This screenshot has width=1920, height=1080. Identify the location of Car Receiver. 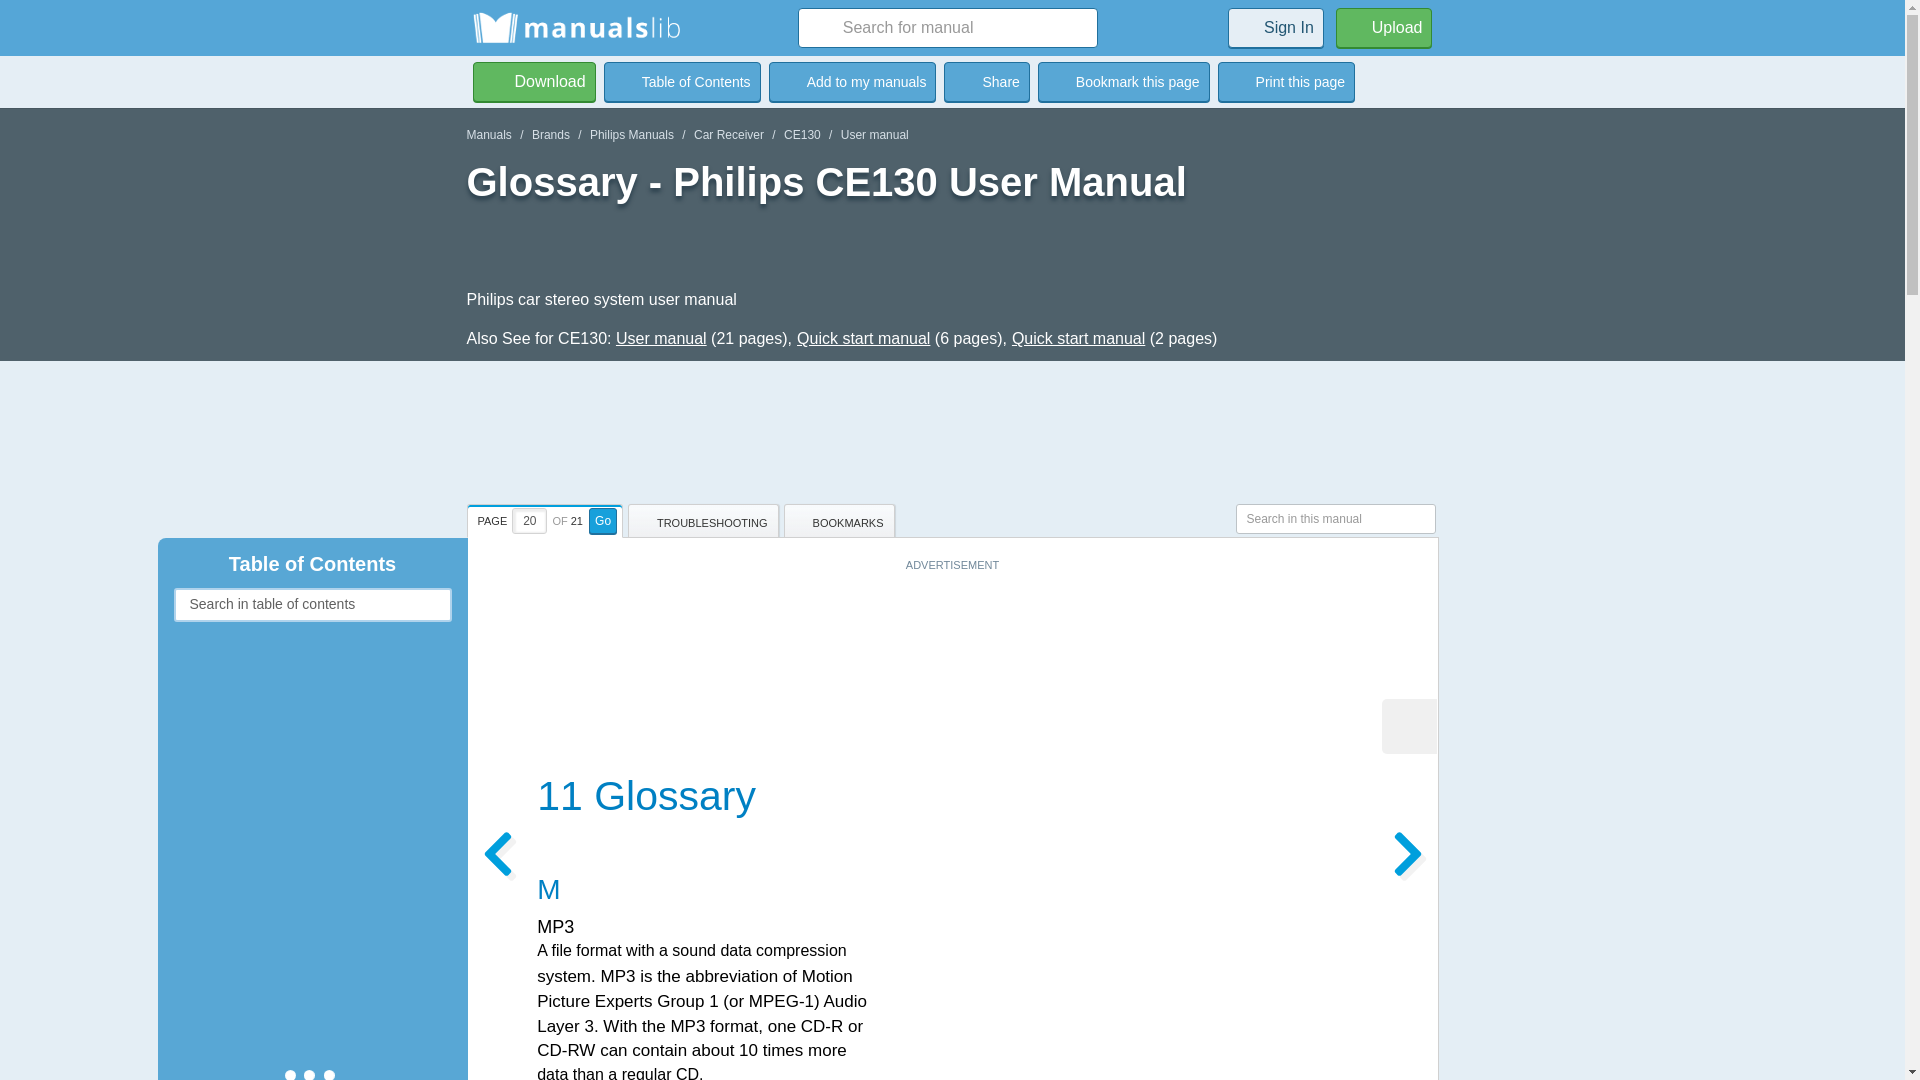
(728, 134).